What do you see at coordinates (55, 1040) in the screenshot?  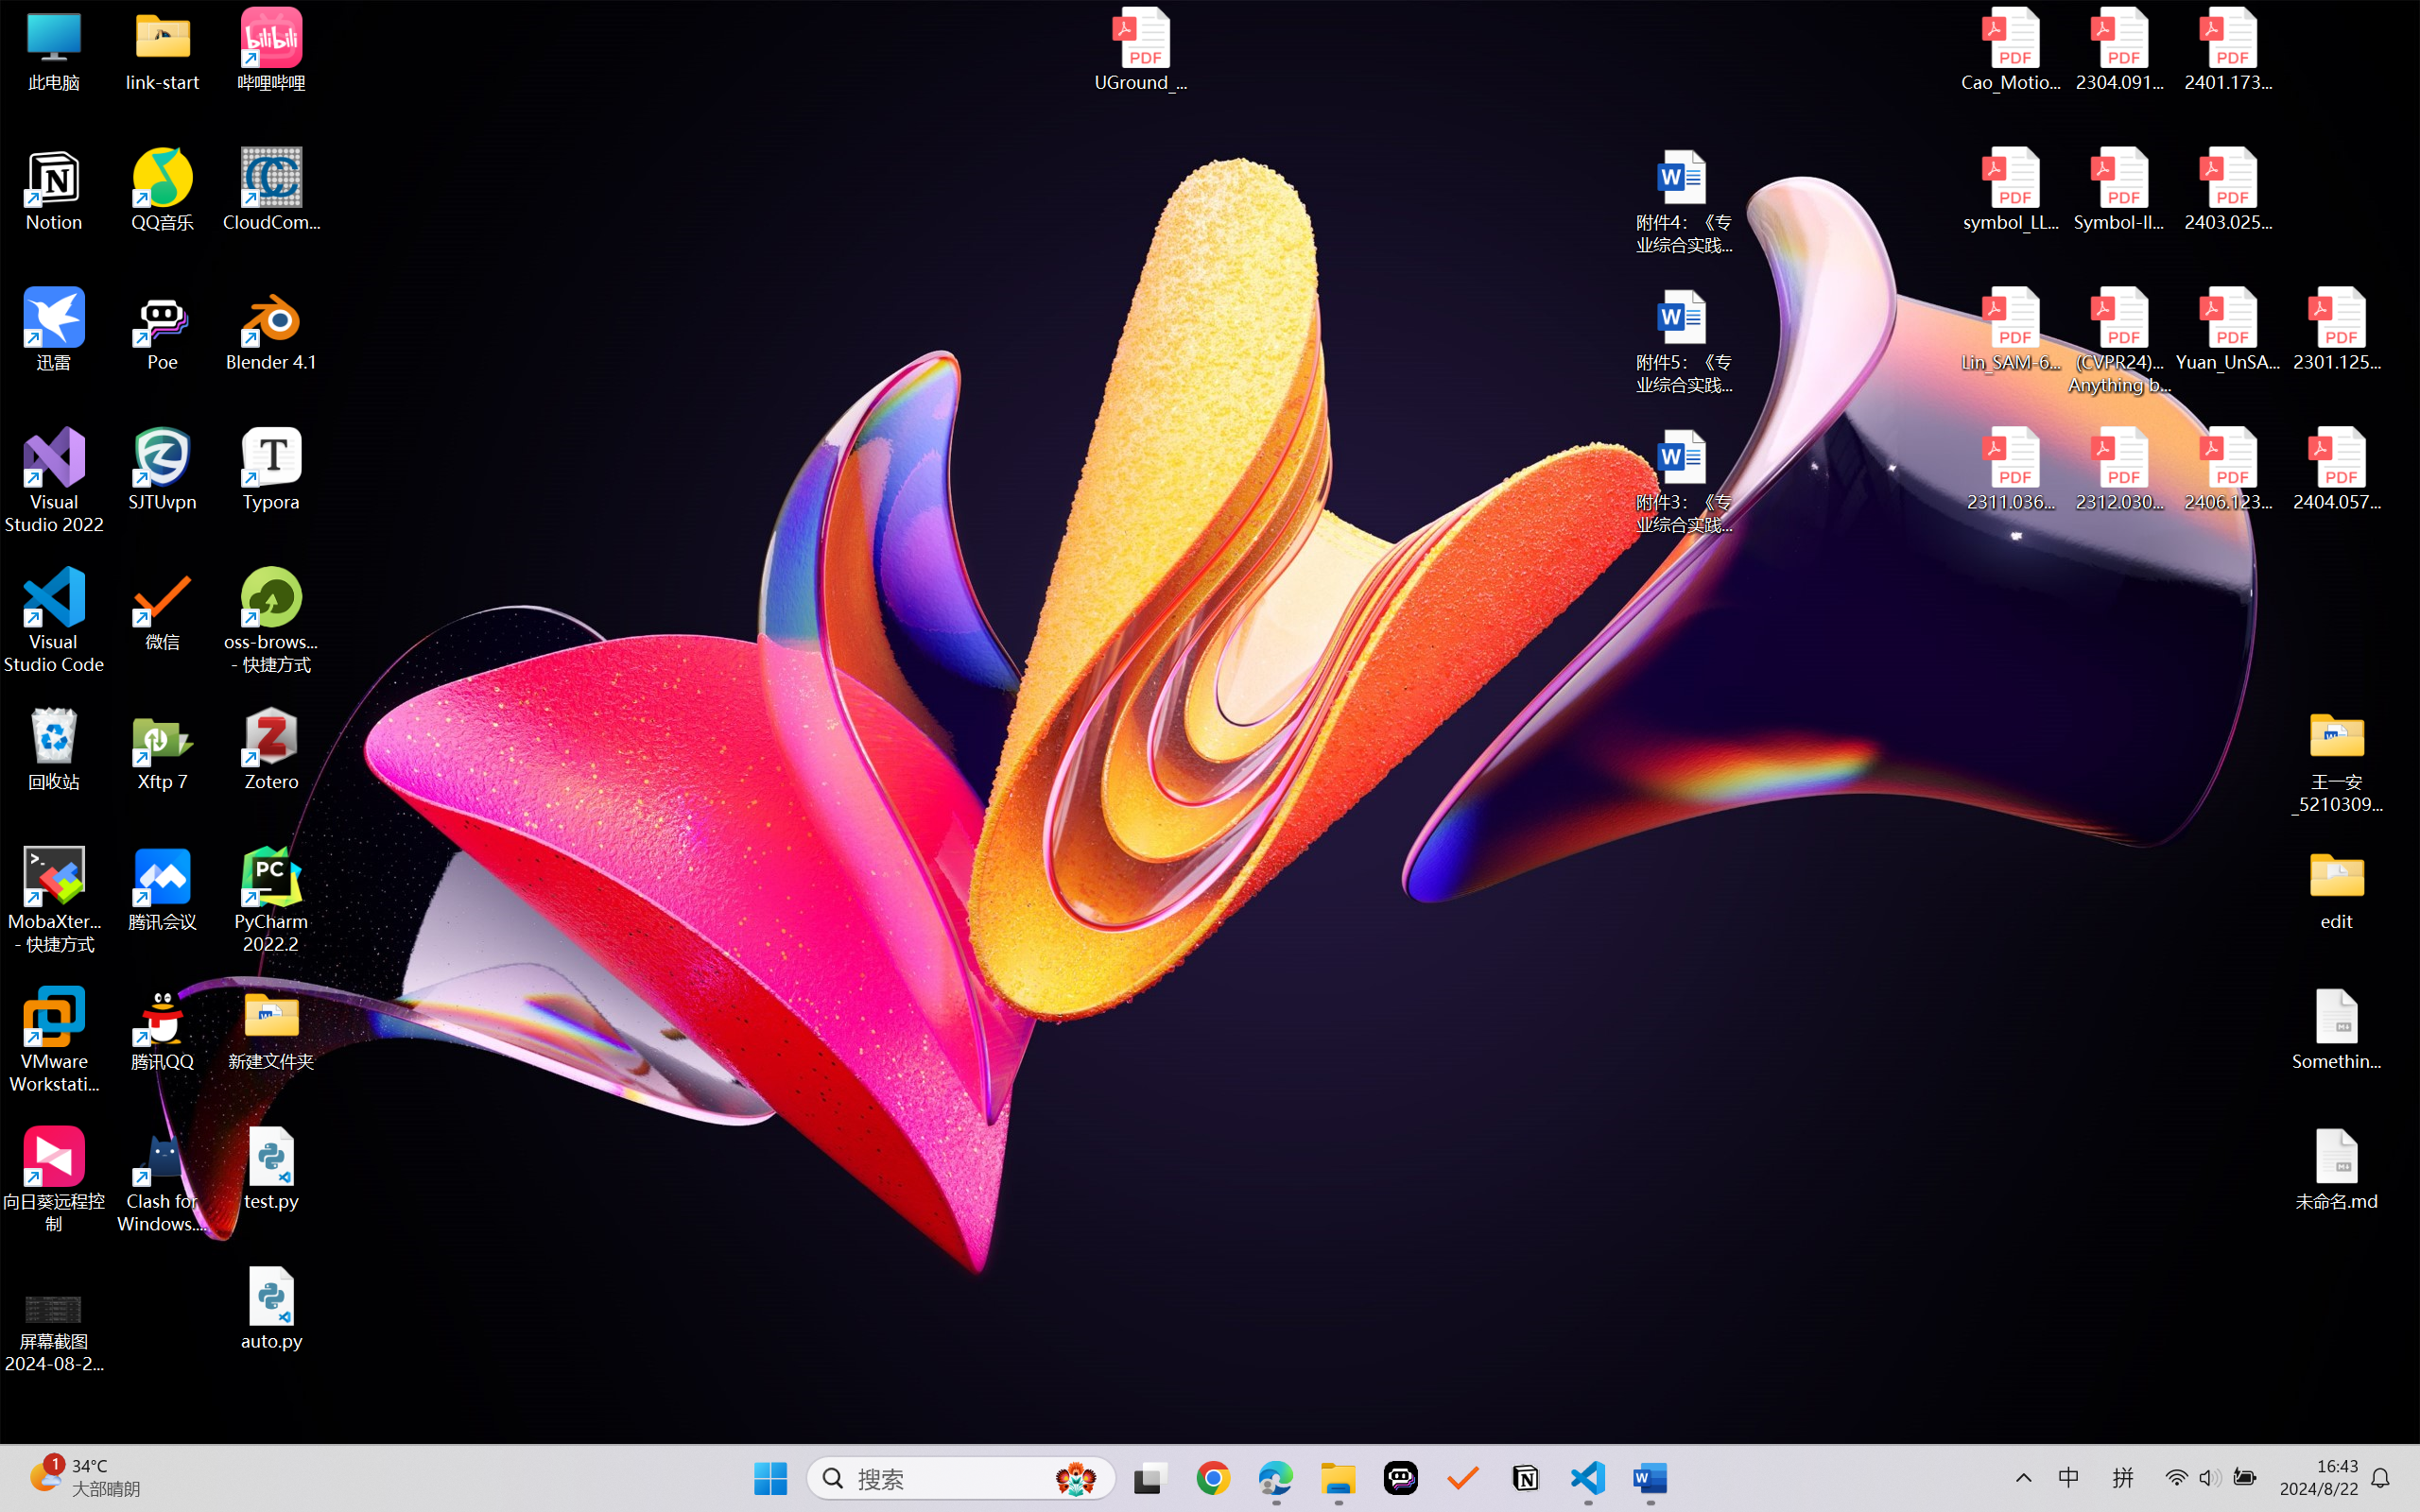 I see `VMware Workstation Pro` at bounding box center [55, 1040].